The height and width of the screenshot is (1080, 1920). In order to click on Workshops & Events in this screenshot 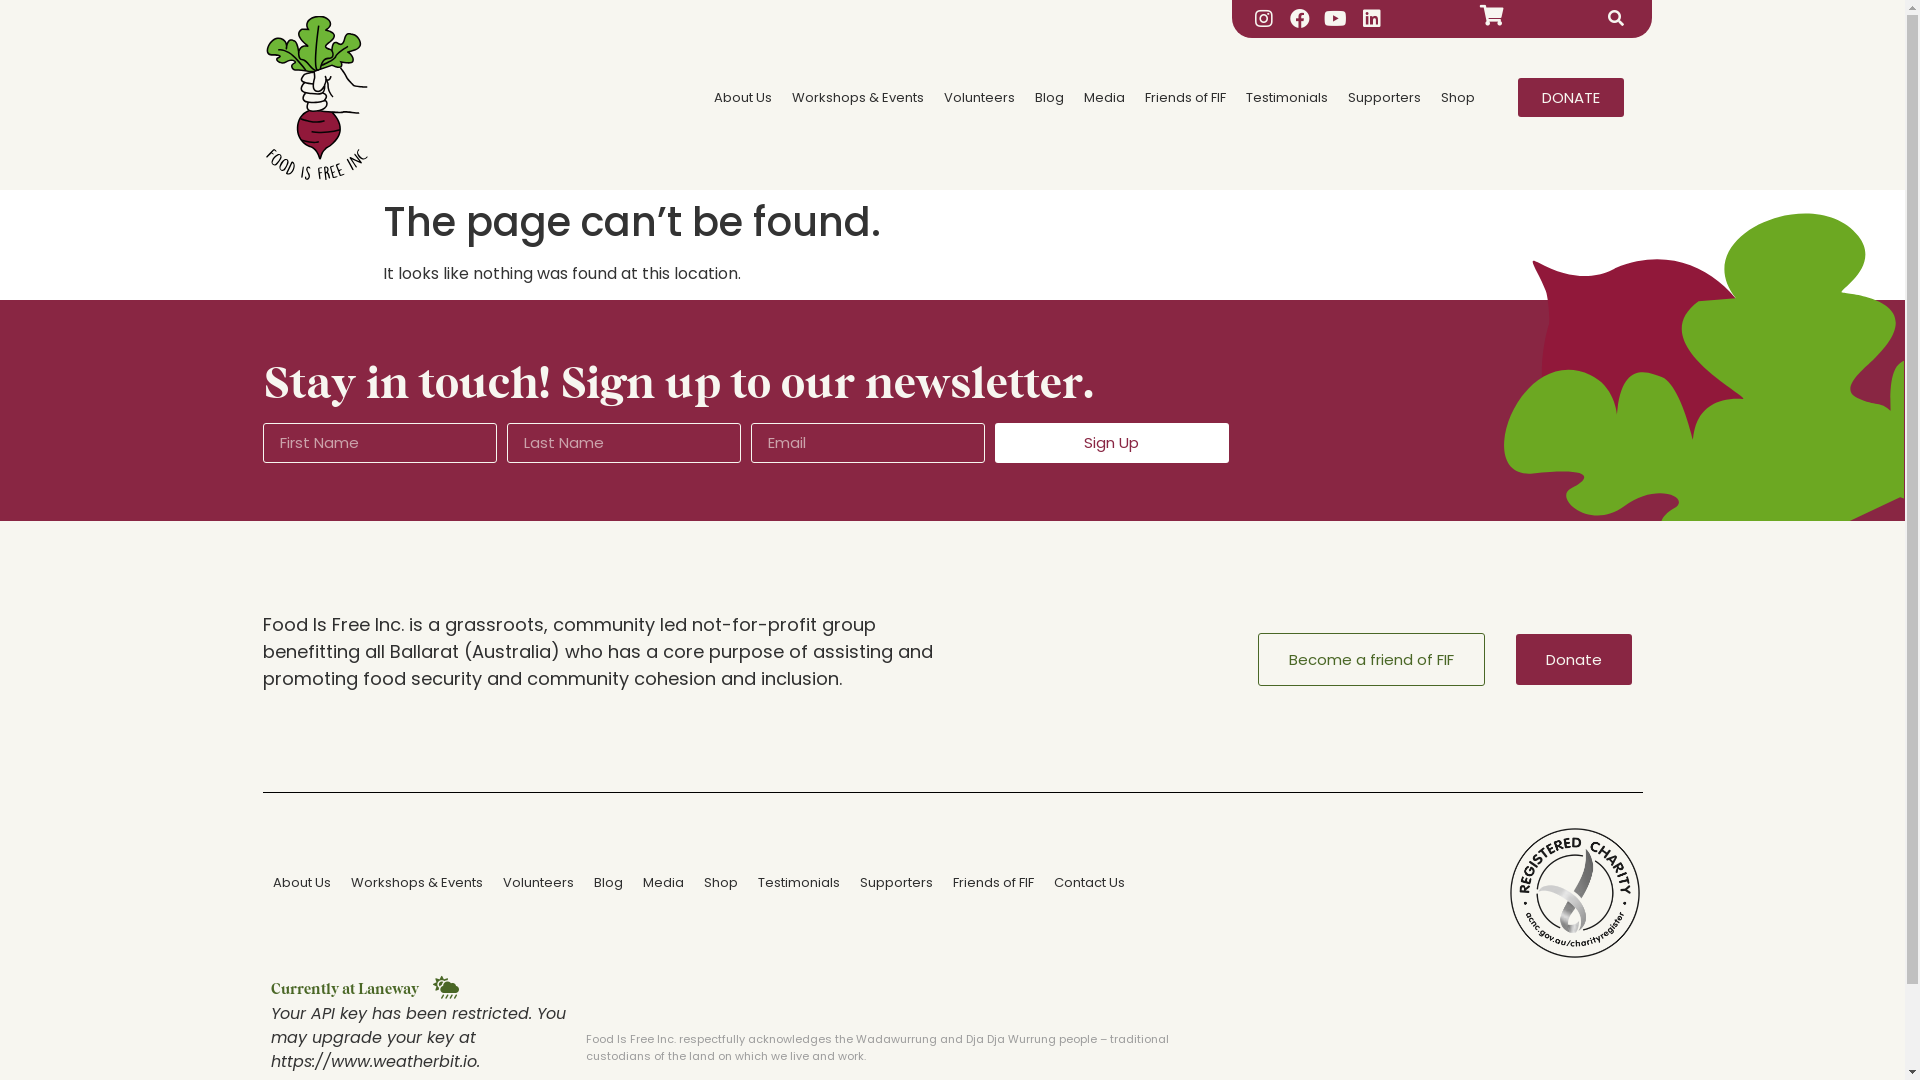, I will do `click(858, 98)`.